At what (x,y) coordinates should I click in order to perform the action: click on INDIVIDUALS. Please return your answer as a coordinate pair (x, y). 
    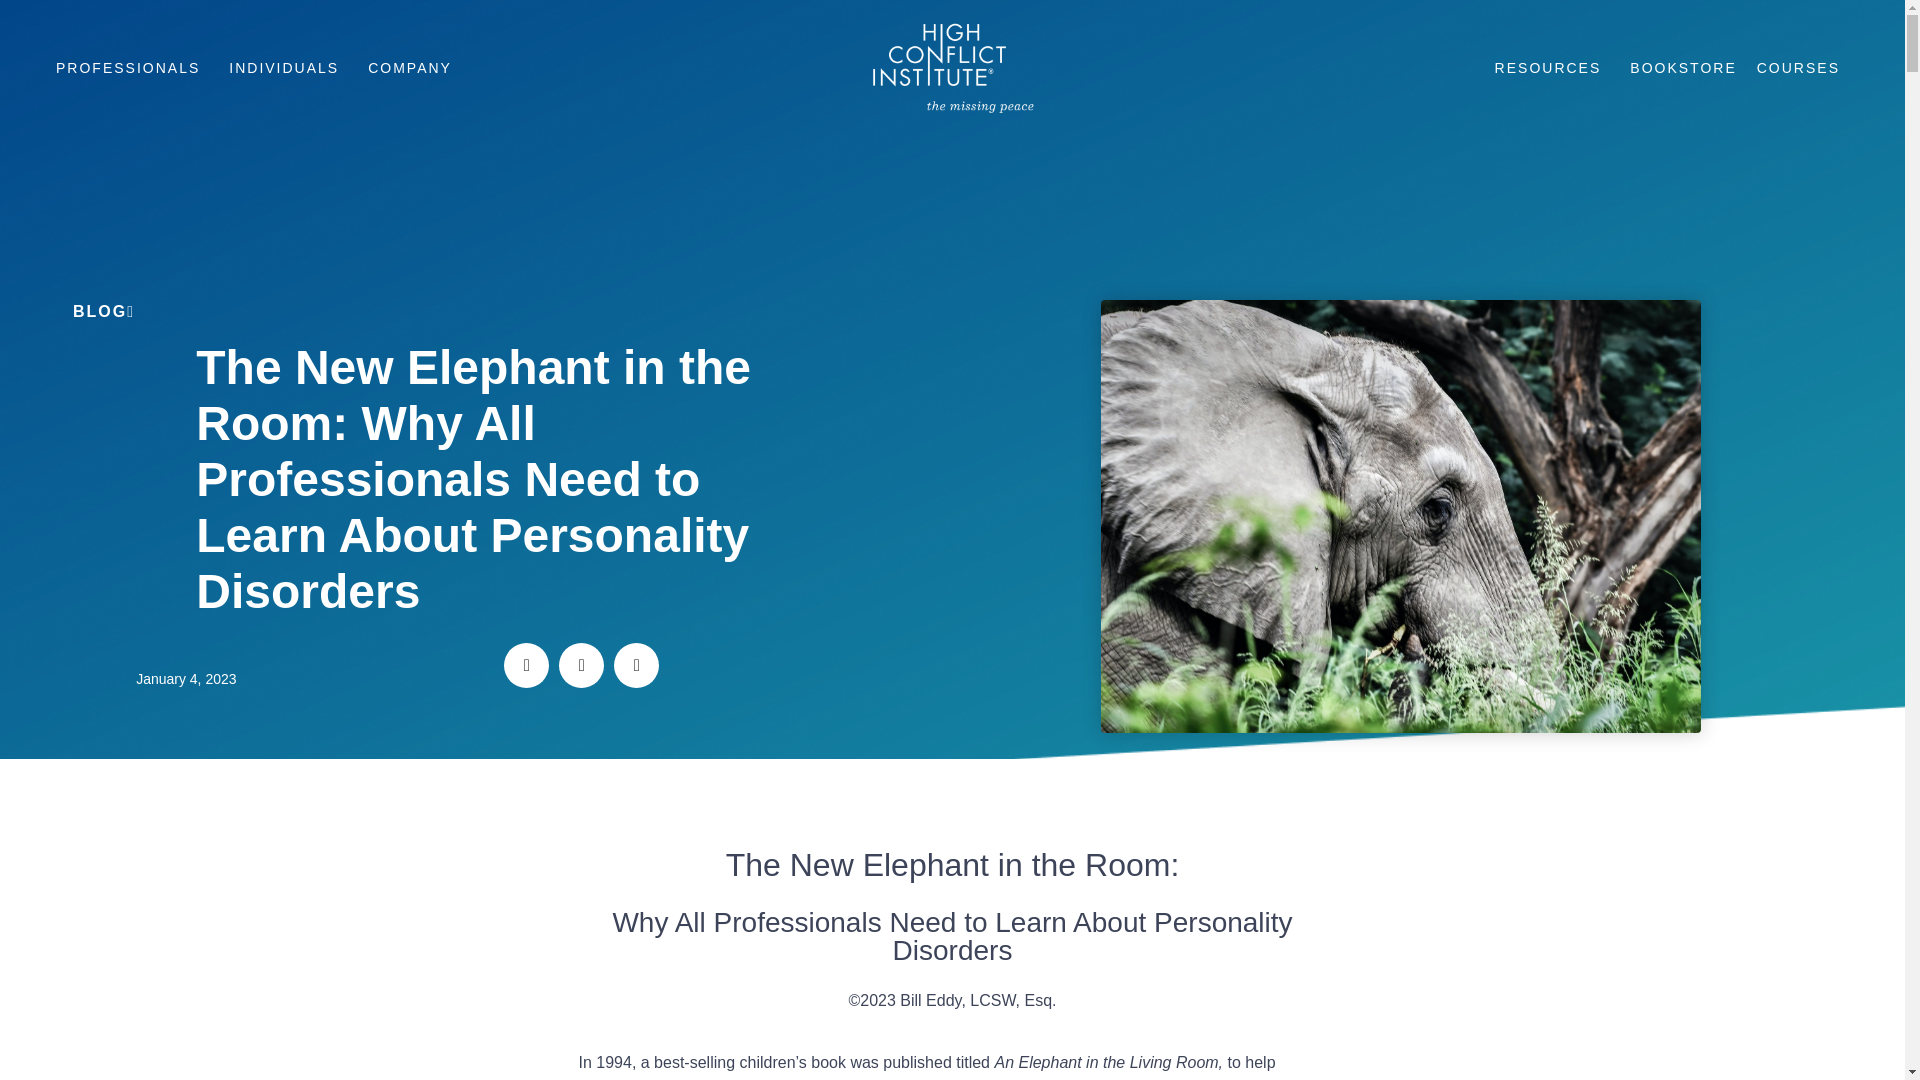
    Looking at the image, I should click on (288, 68).